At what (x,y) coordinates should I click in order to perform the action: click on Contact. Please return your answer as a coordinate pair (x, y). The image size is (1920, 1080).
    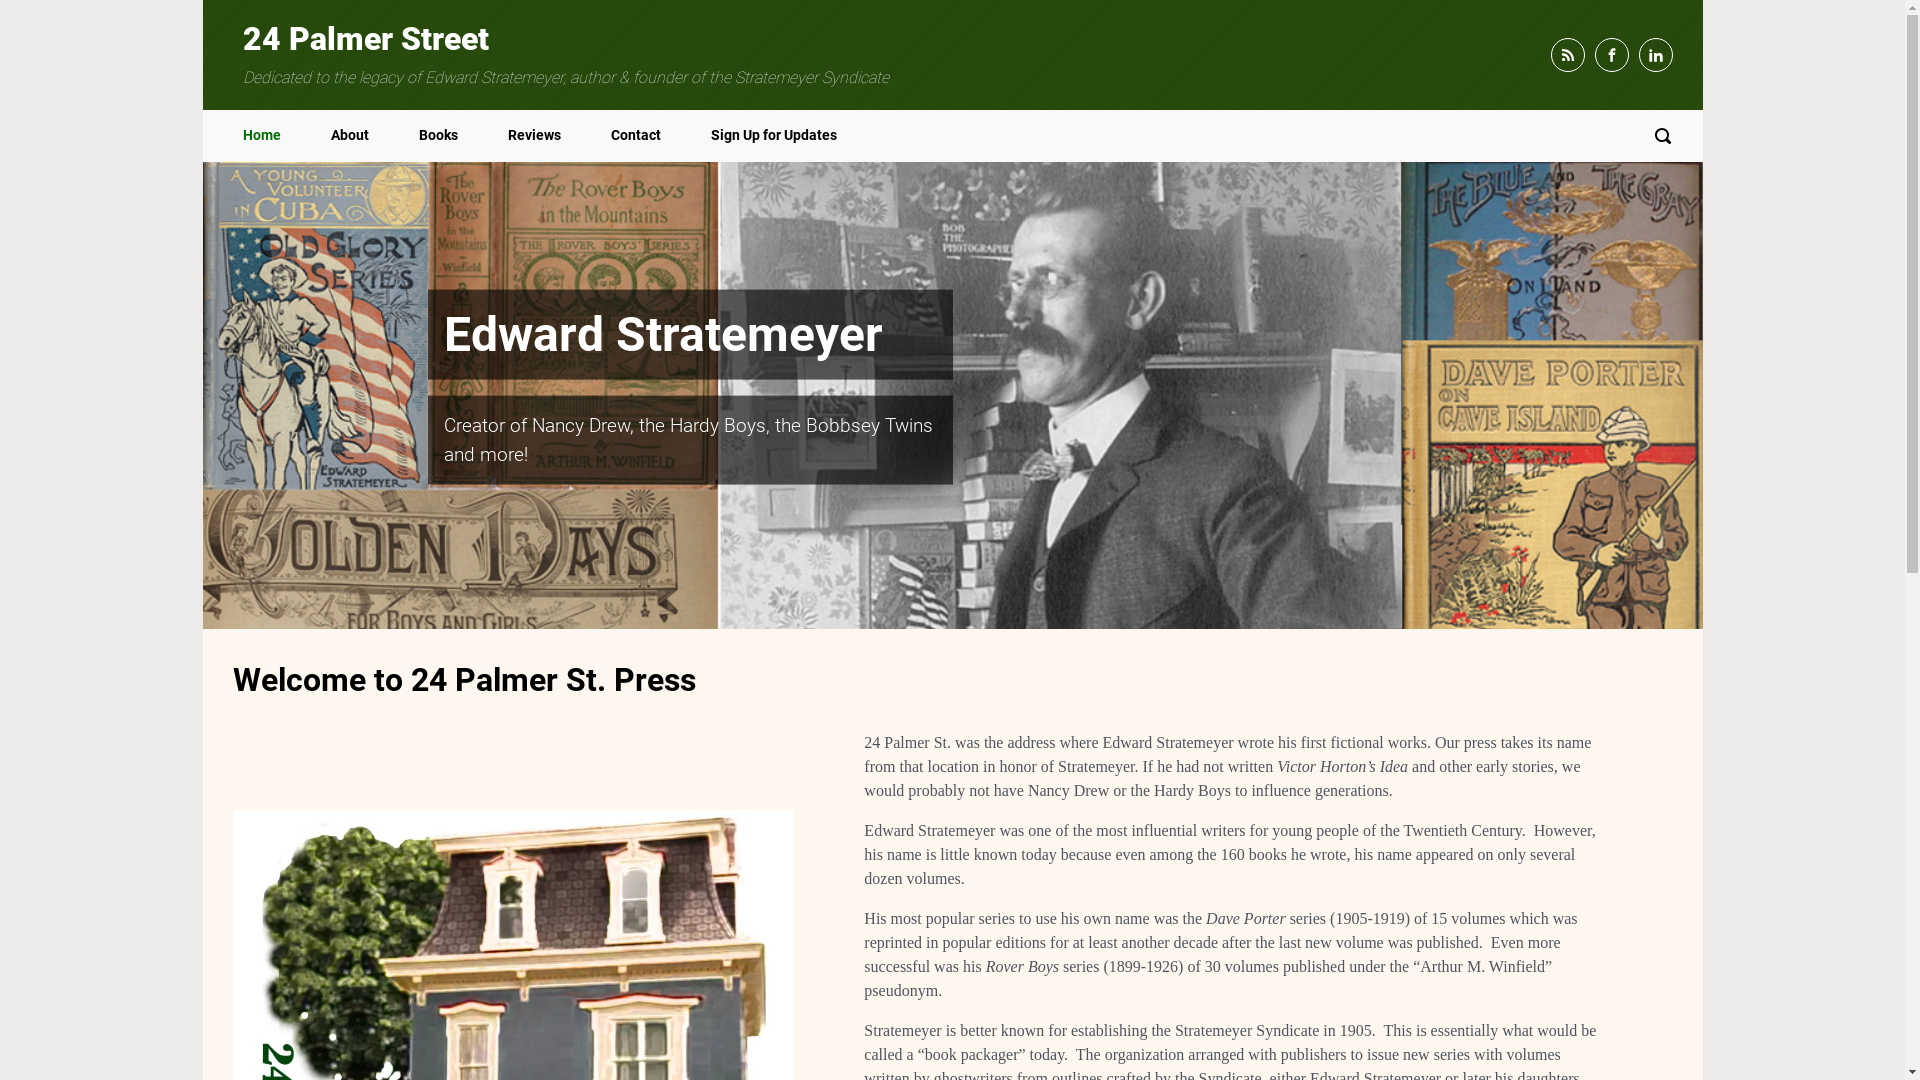
    Looking at the image, I should click on (635, 136).